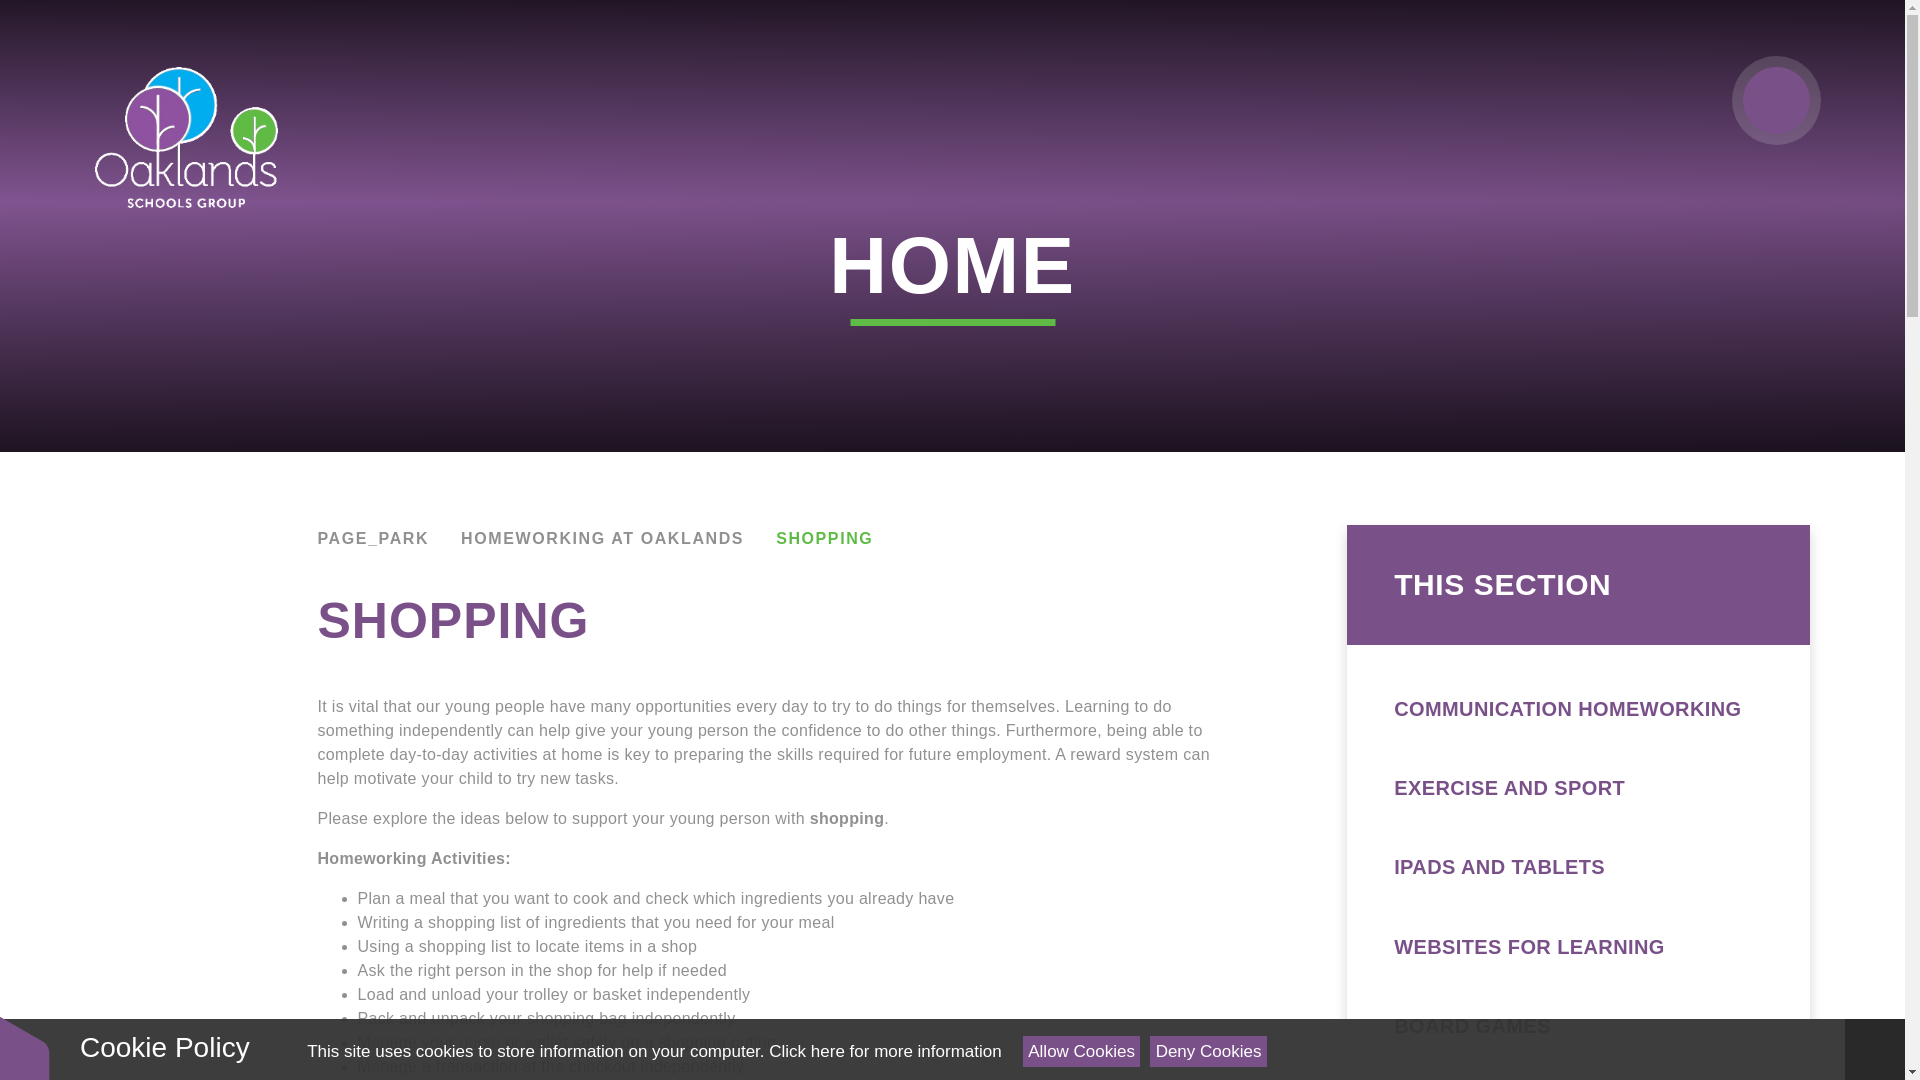 Image resolution: width=1920 pixels, height=1080 pixels. I want to click on Deny Cookies, so click(1208, 1051).